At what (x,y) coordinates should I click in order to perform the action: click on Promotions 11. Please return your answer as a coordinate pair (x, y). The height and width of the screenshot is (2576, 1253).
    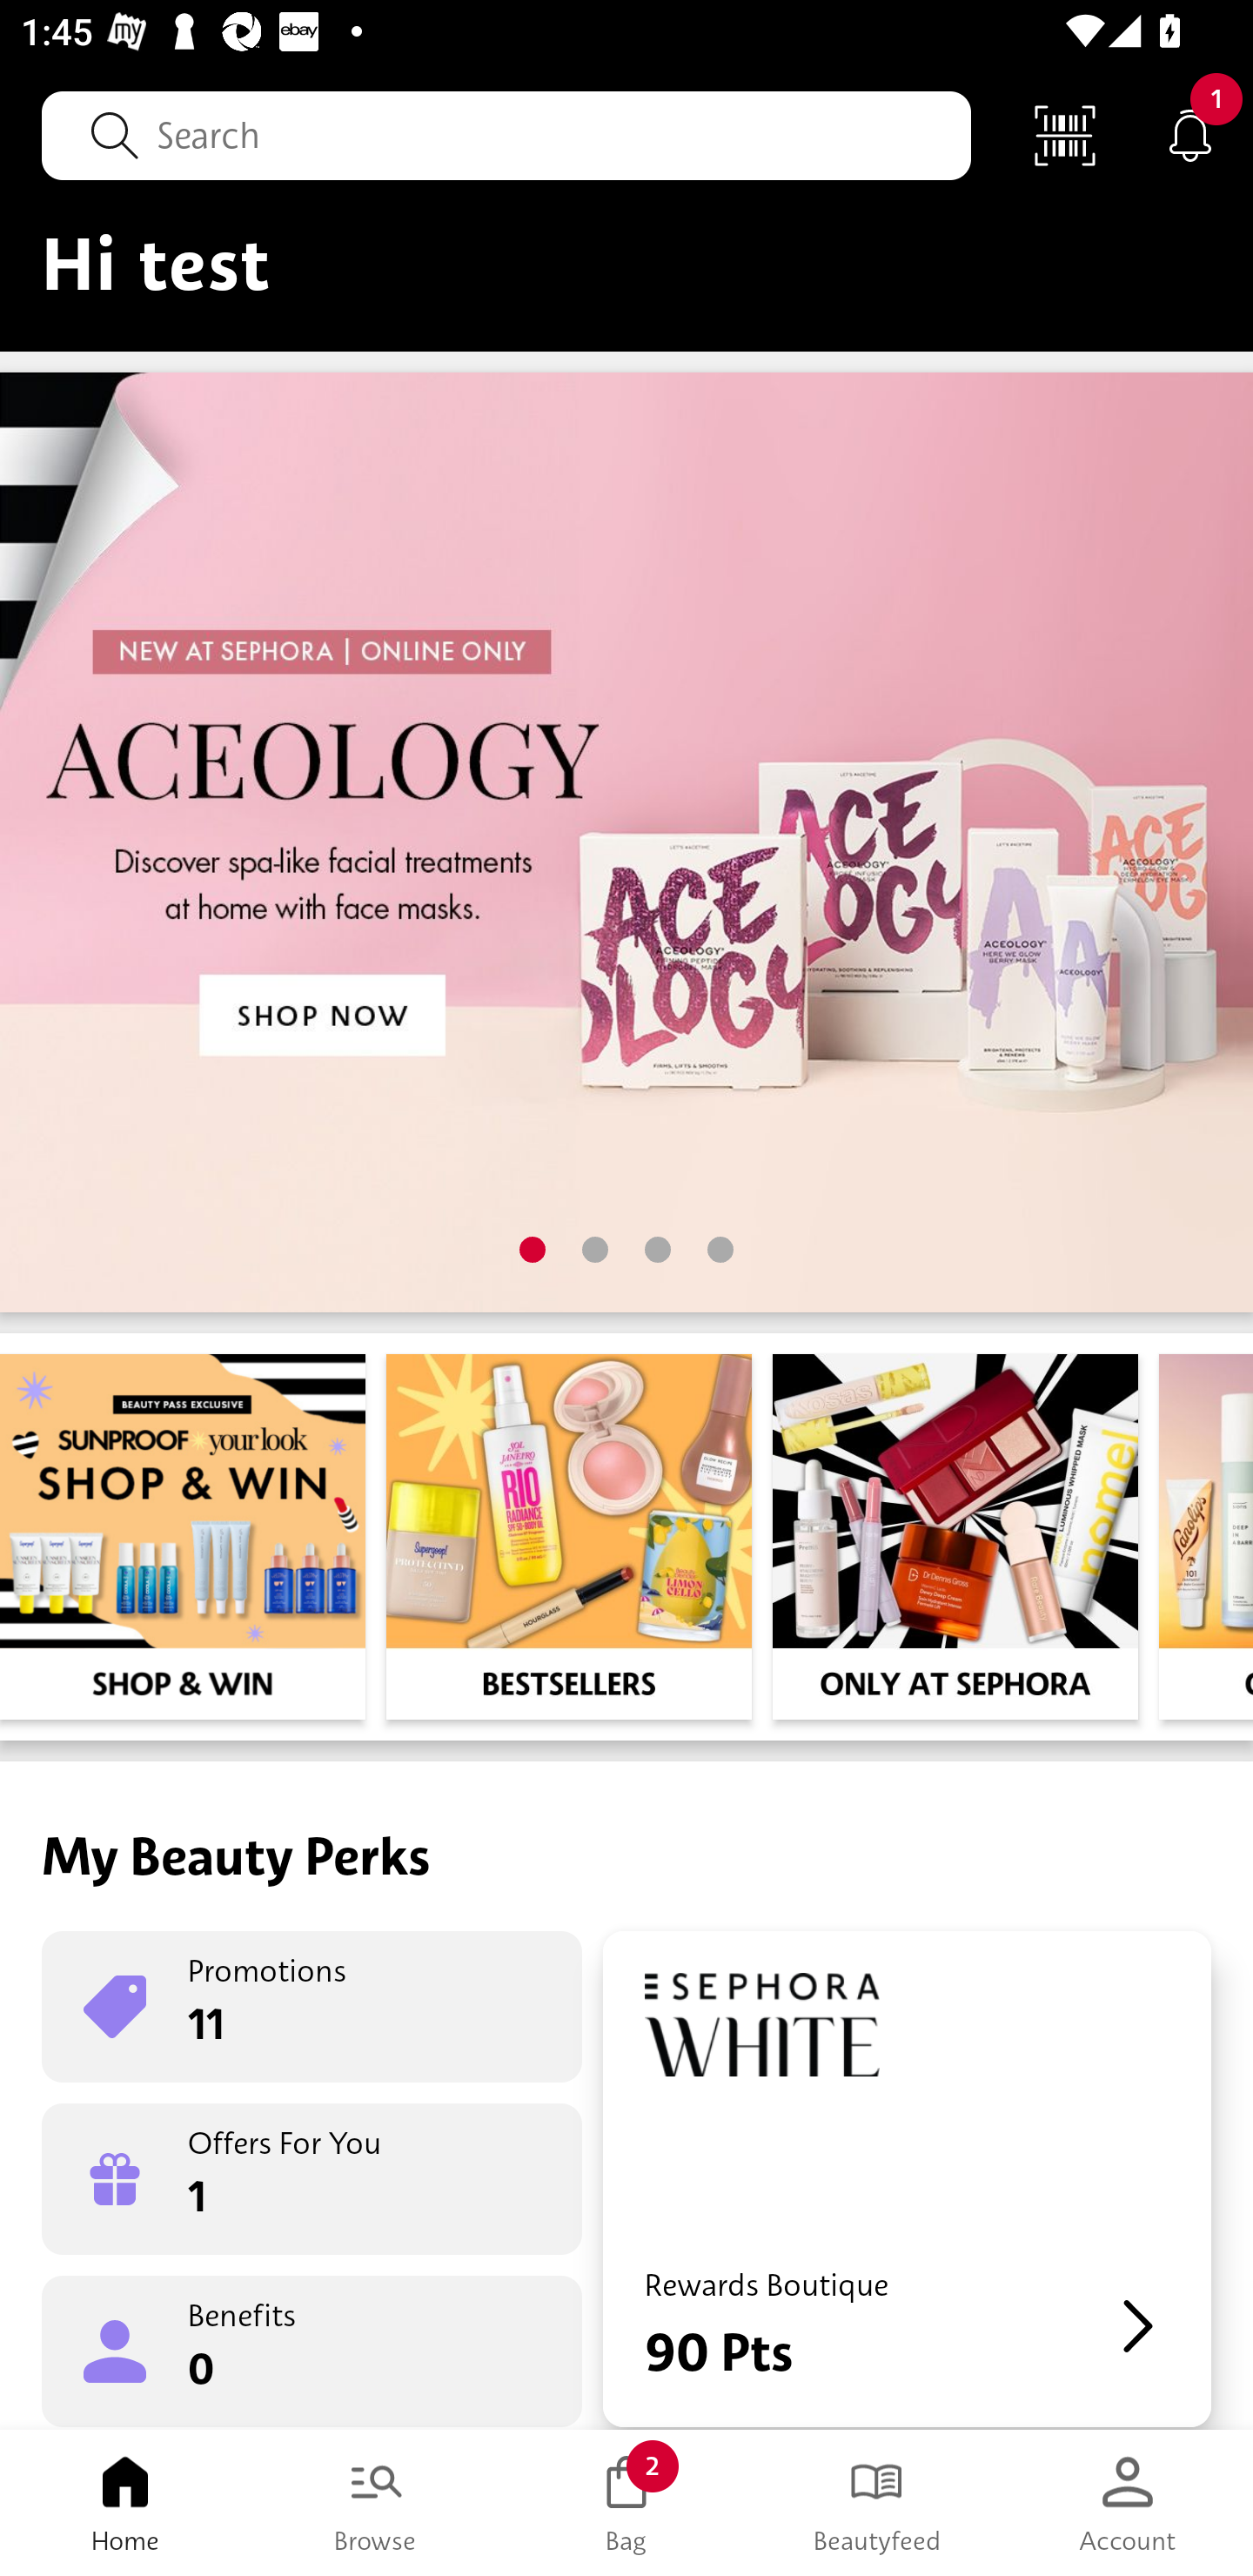
    Looking at the image, I should click on (312, 2007).